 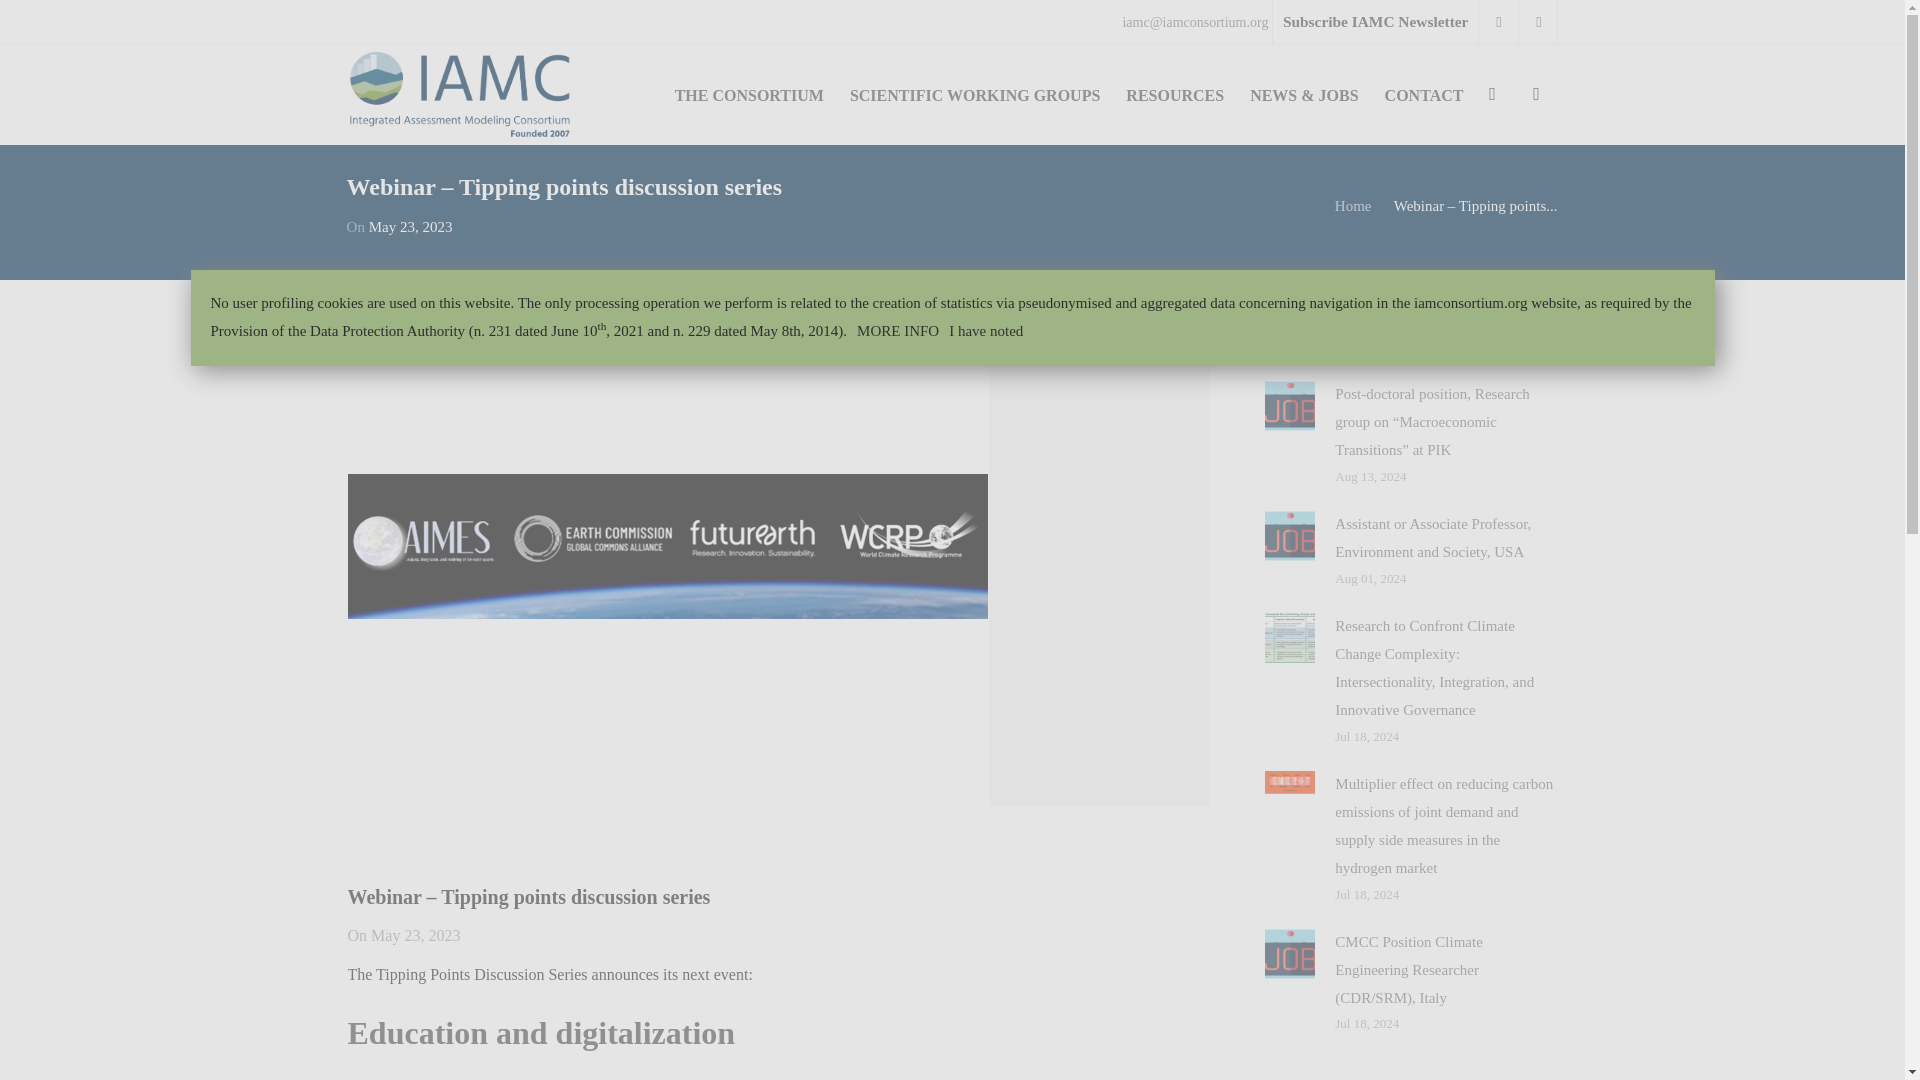 I want to click on Subscribe IAMC Newsletter, so click(x=1374, y=22).